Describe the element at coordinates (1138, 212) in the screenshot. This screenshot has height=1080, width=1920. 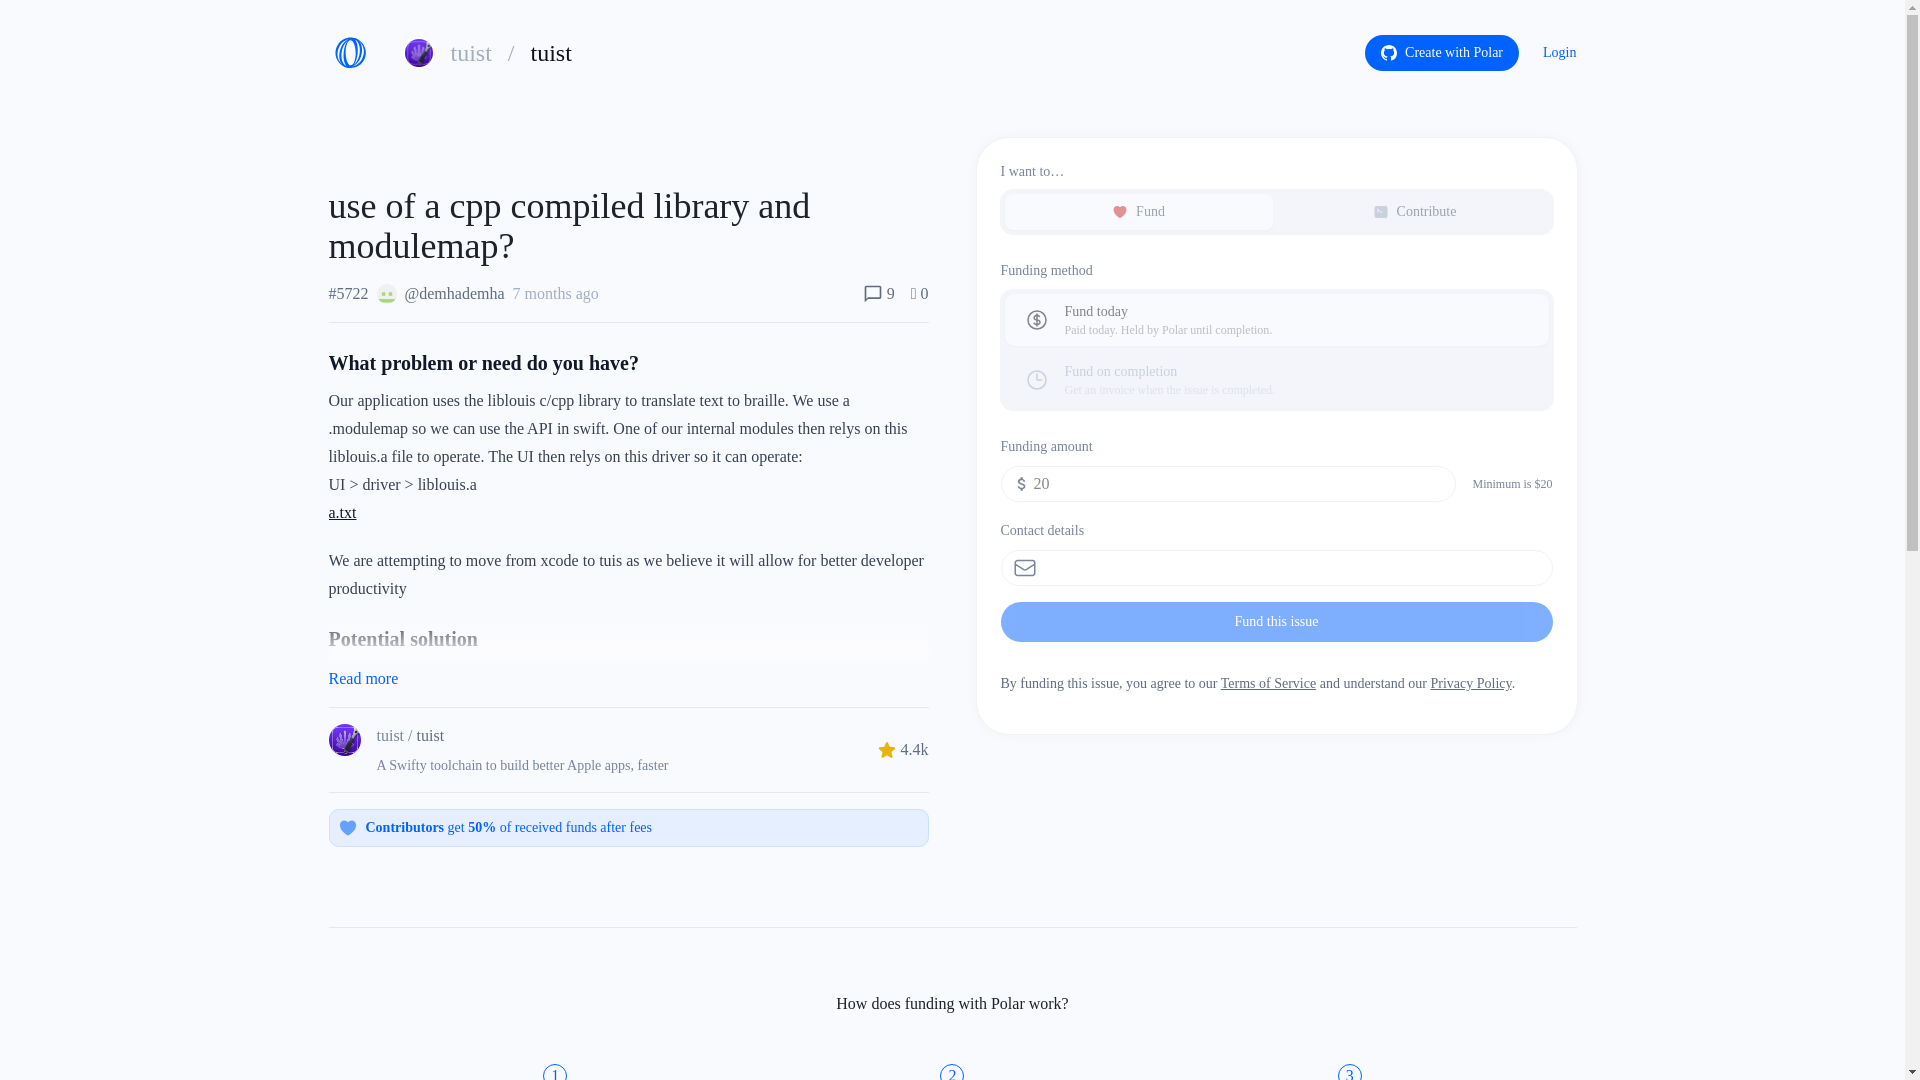
I see `Fund` at that location.